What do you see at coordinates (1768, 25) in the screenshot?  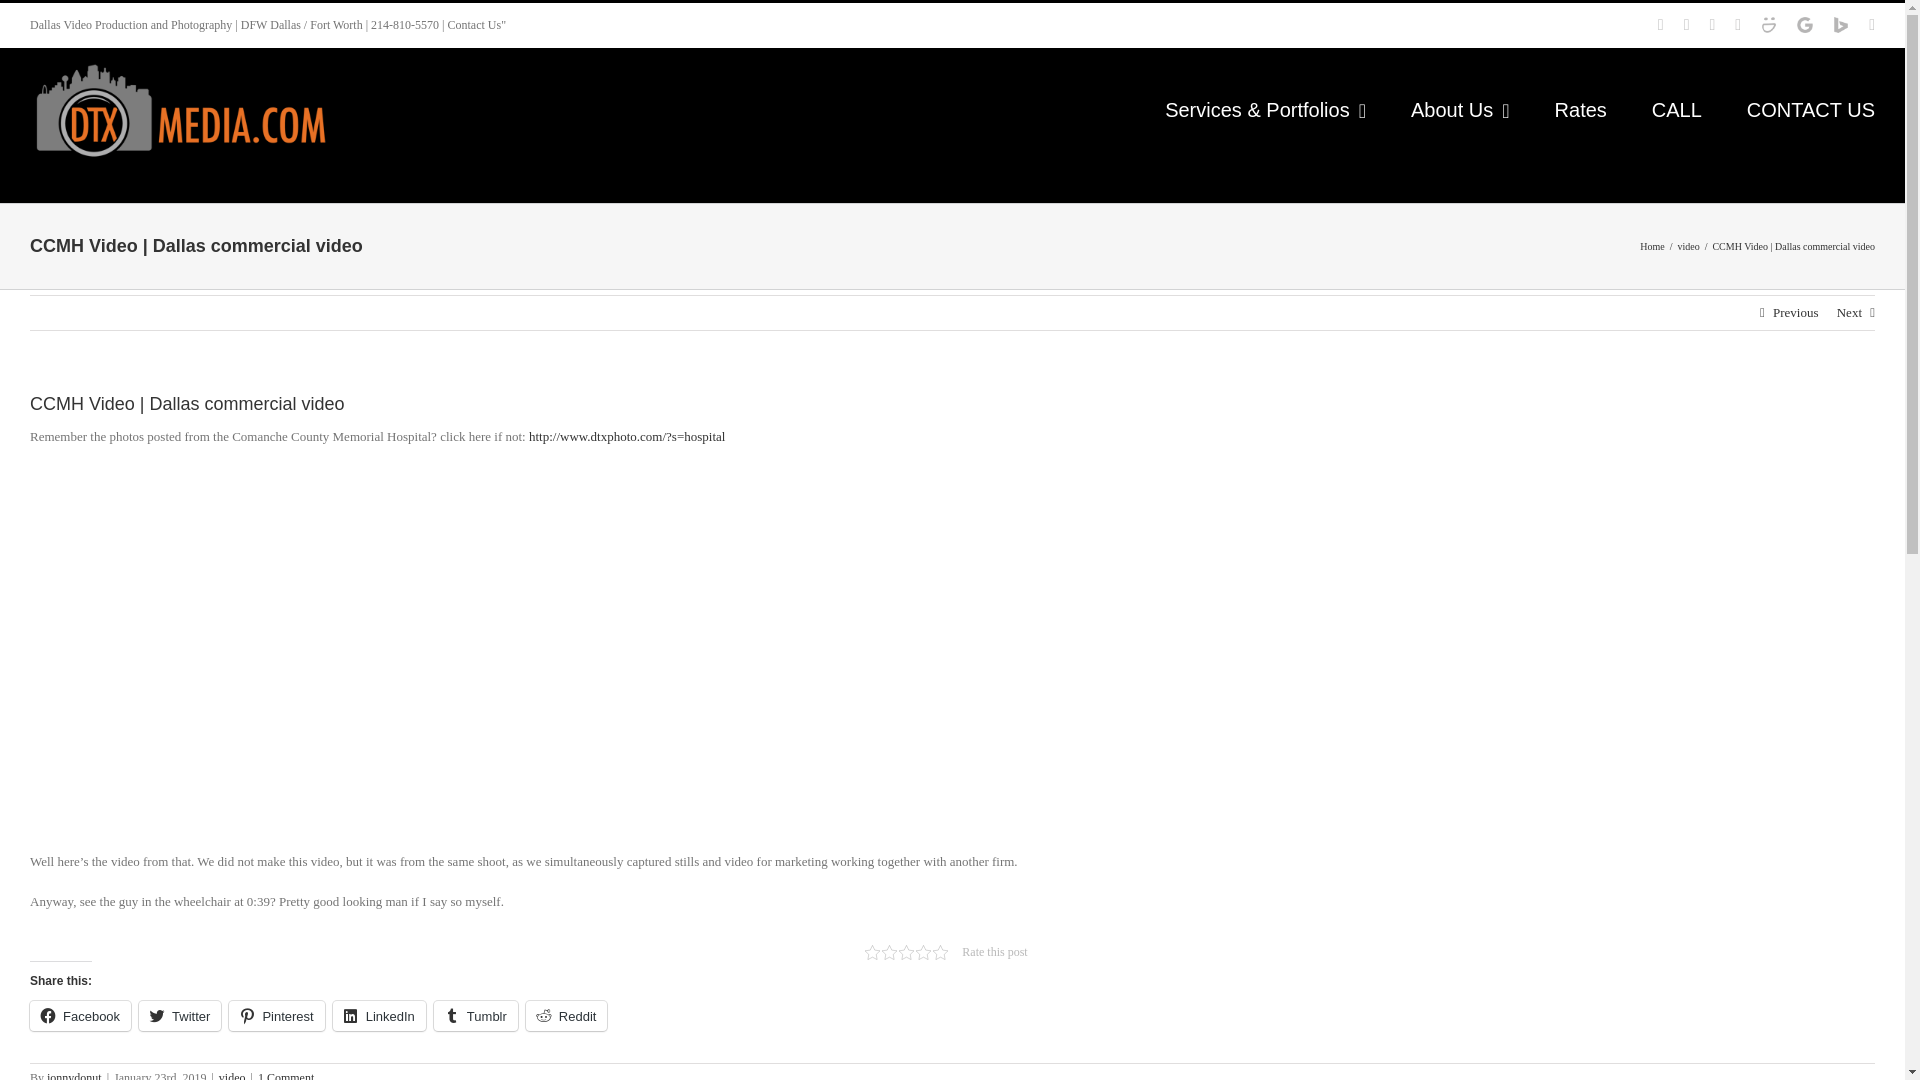 I see `Smugmug` at bounding box center [1768, 25].